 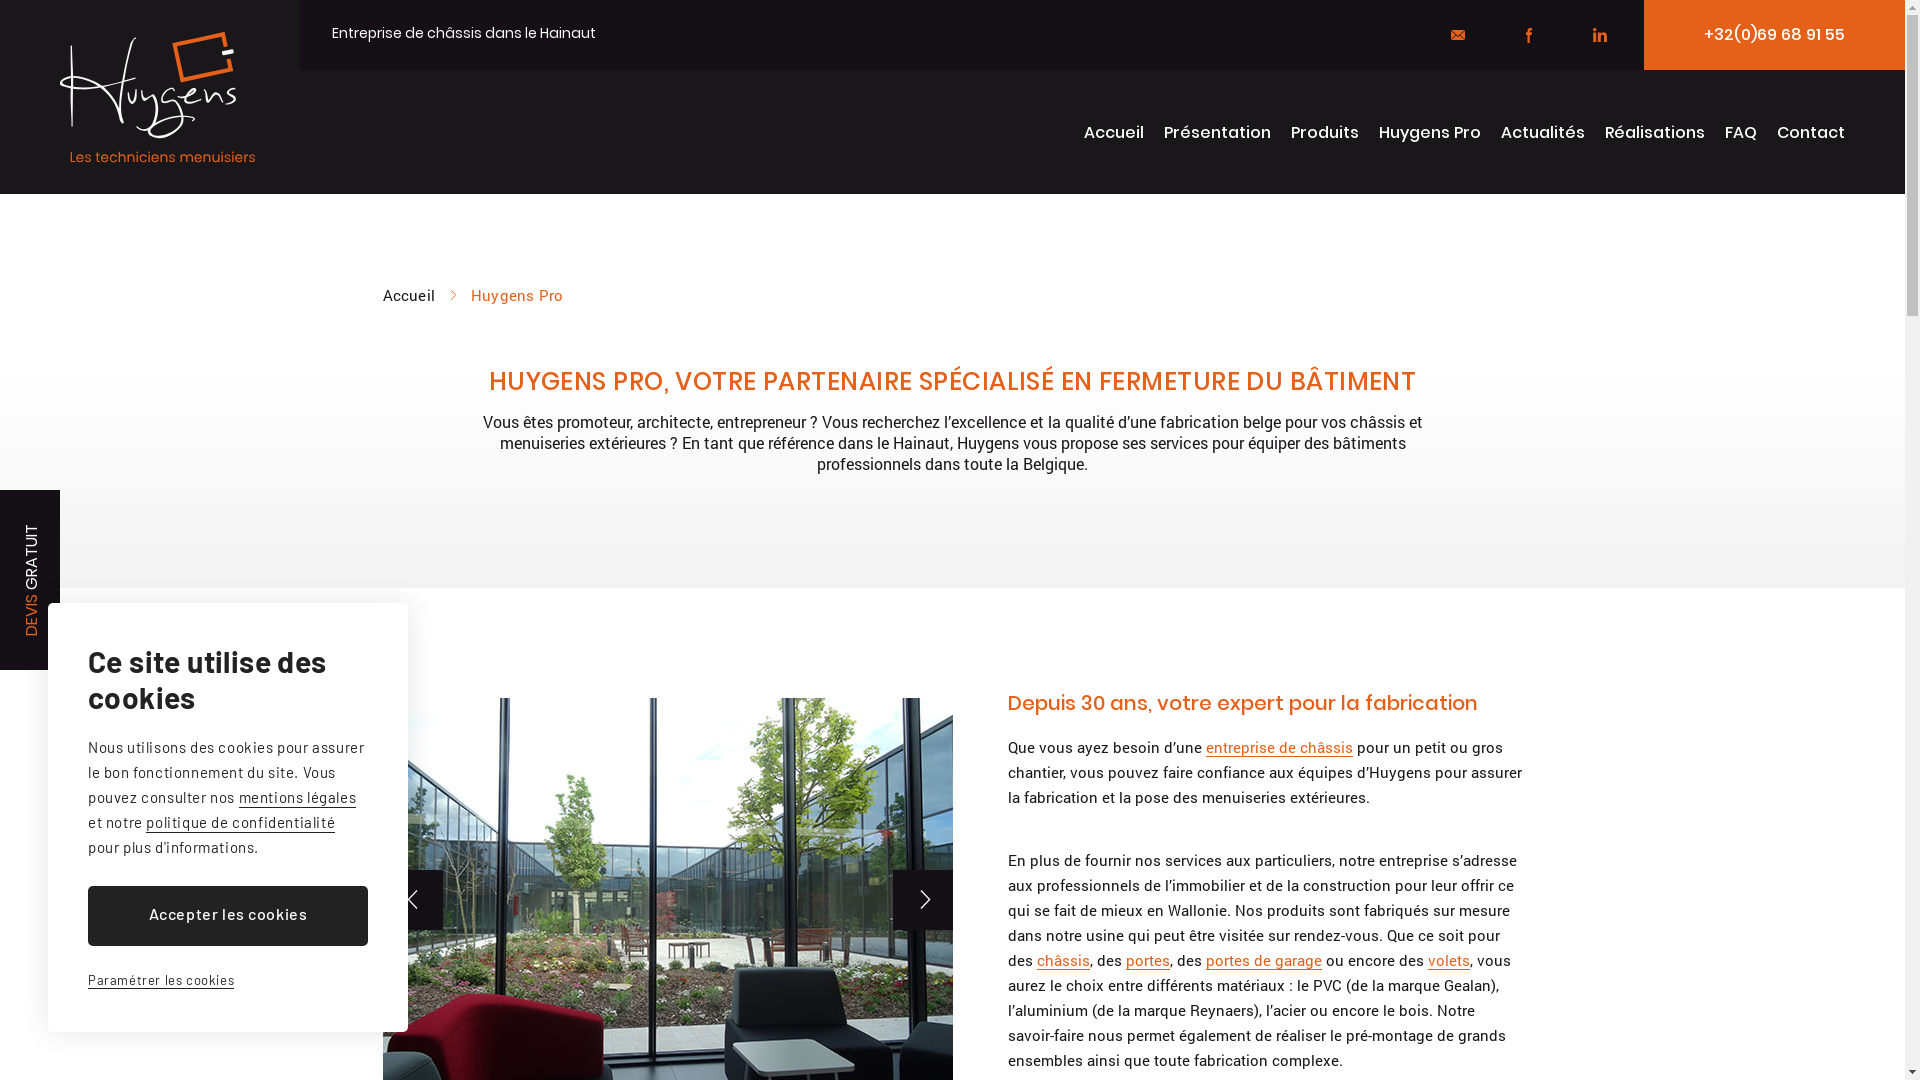 What do you see at coordinates (90, 520) in the screenshot?
I see `DEVIS GRATUIT` at bounding box center [90, 520].